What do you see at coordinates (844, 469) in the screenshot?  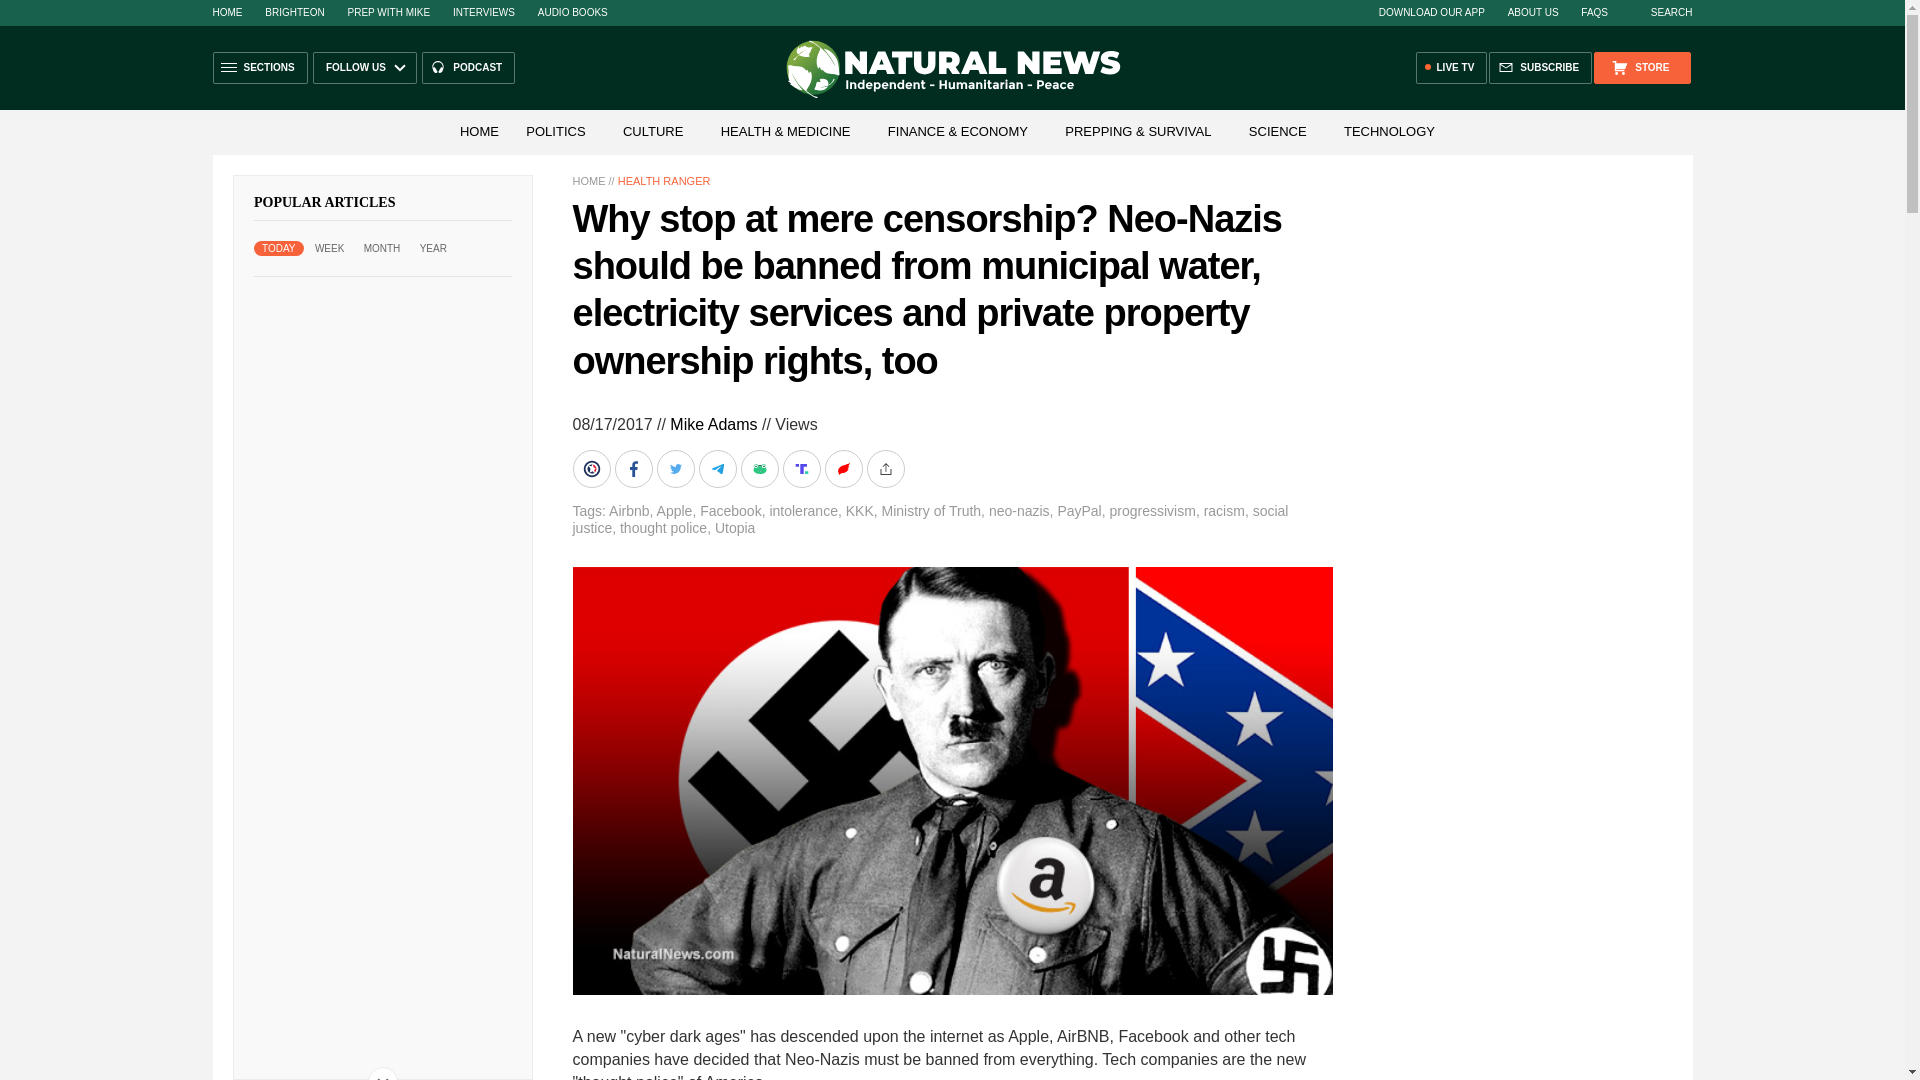 I see `Share on Gettr` at bounding box center [844, 469].